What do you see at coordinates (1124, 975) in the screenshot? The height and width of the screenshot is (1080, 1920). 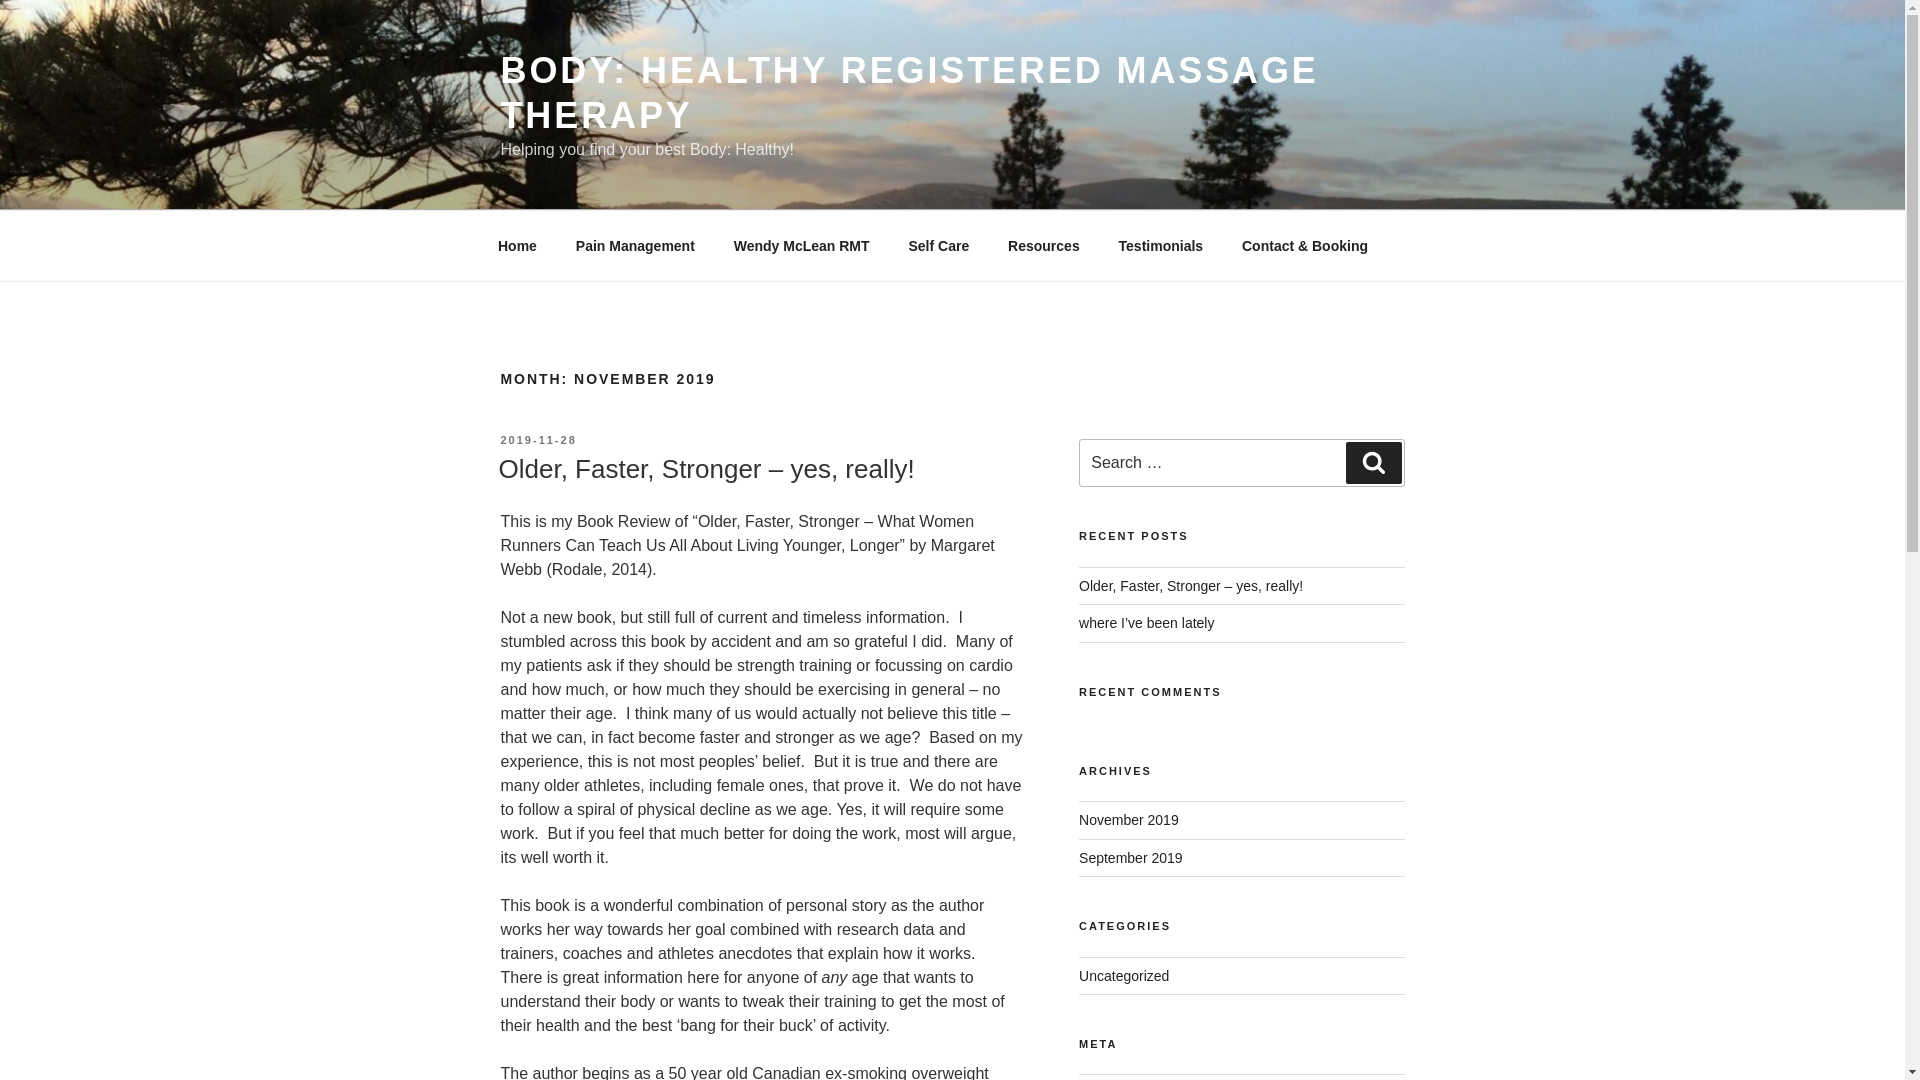 I see `Uncategorized` at bounding box center [1124, 975].